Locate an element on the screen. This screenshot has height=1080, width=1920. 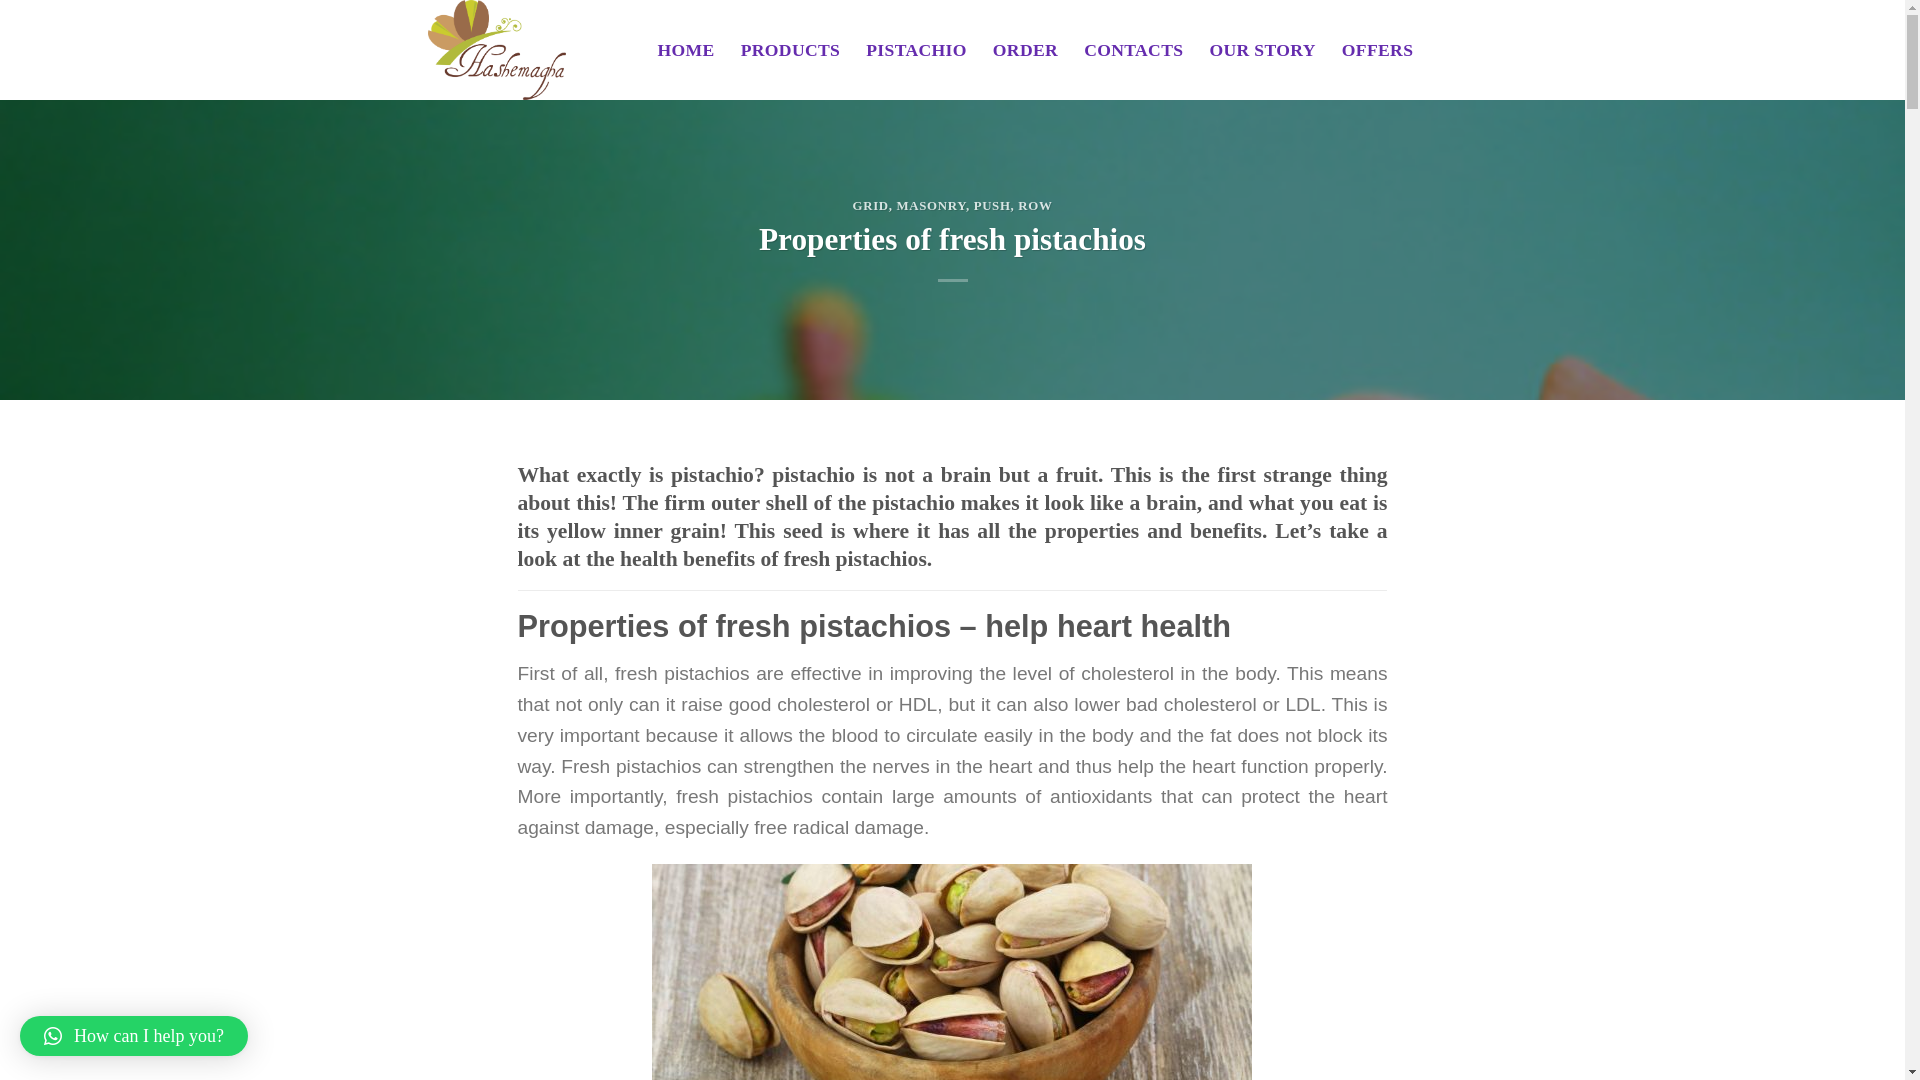
OUR STORY is located at coordinates (1262, 50).